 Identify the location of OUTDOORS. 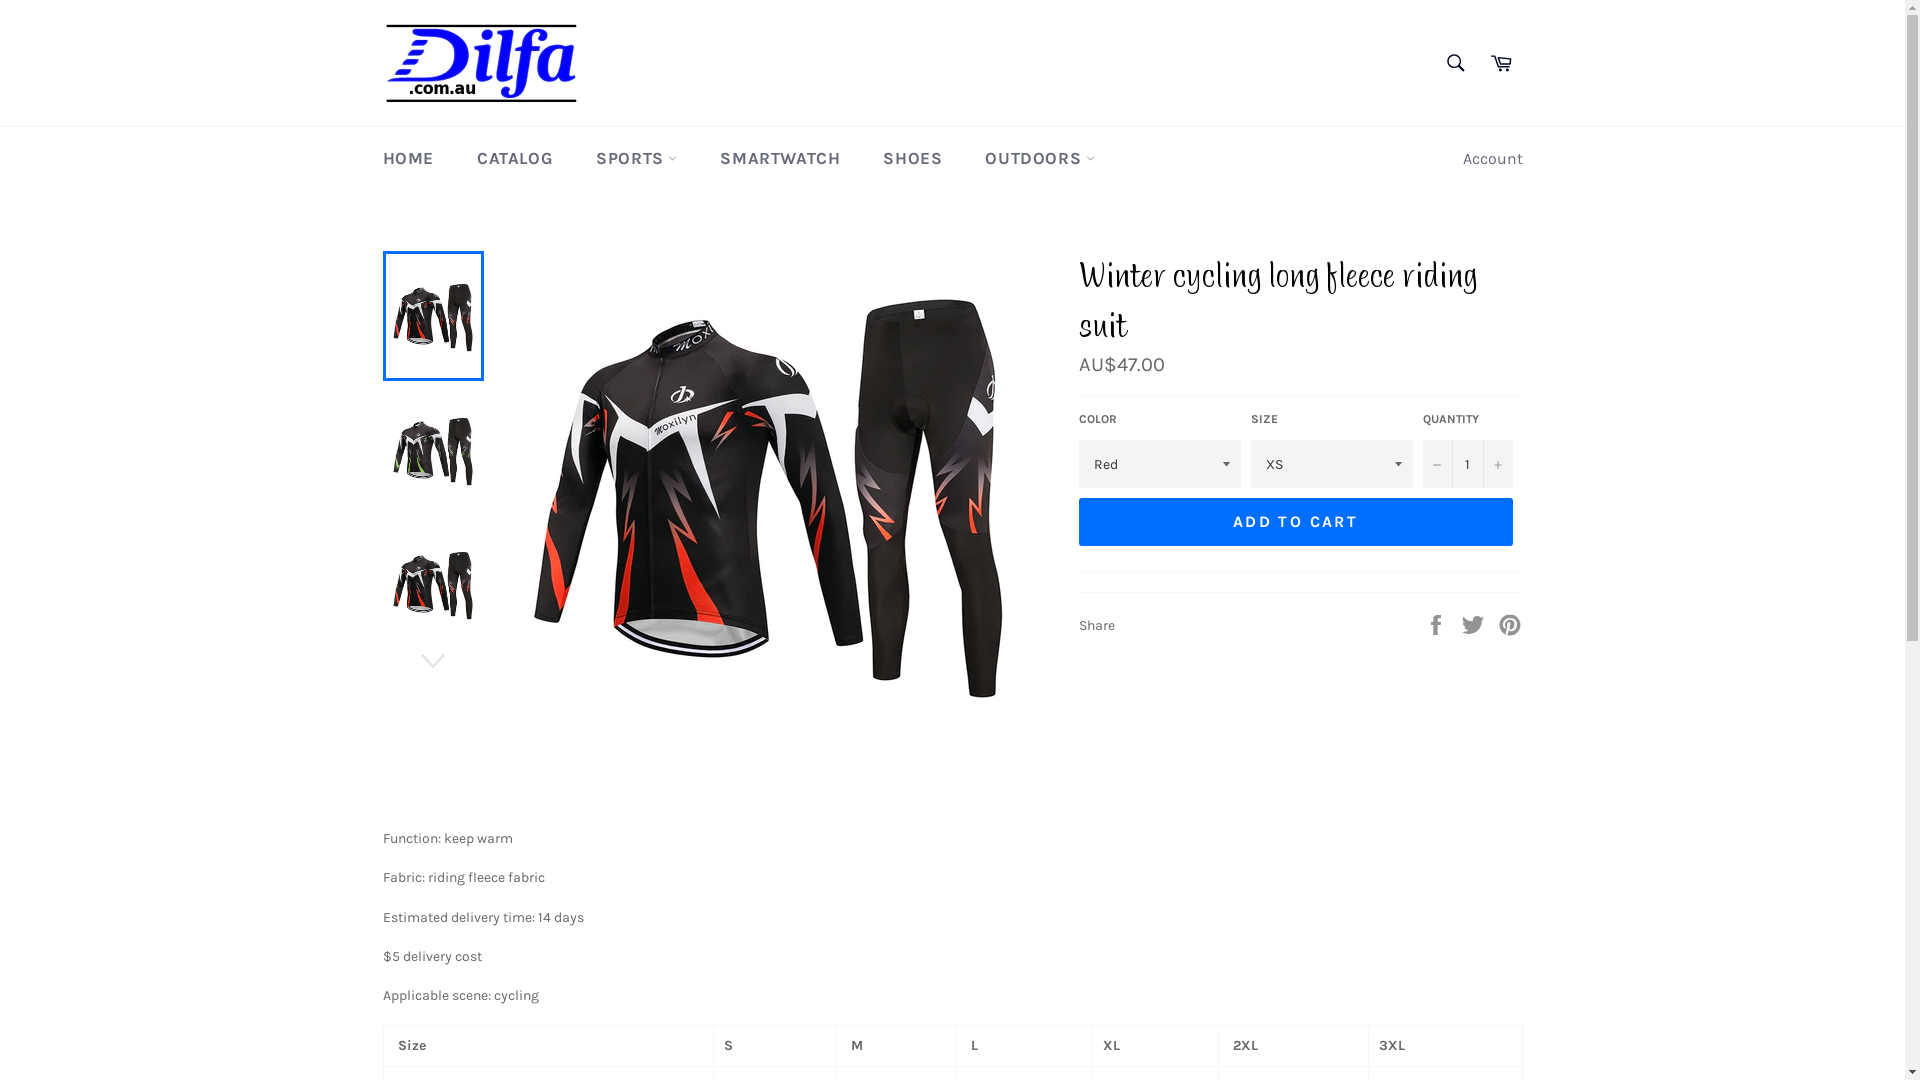
(1039, 158).